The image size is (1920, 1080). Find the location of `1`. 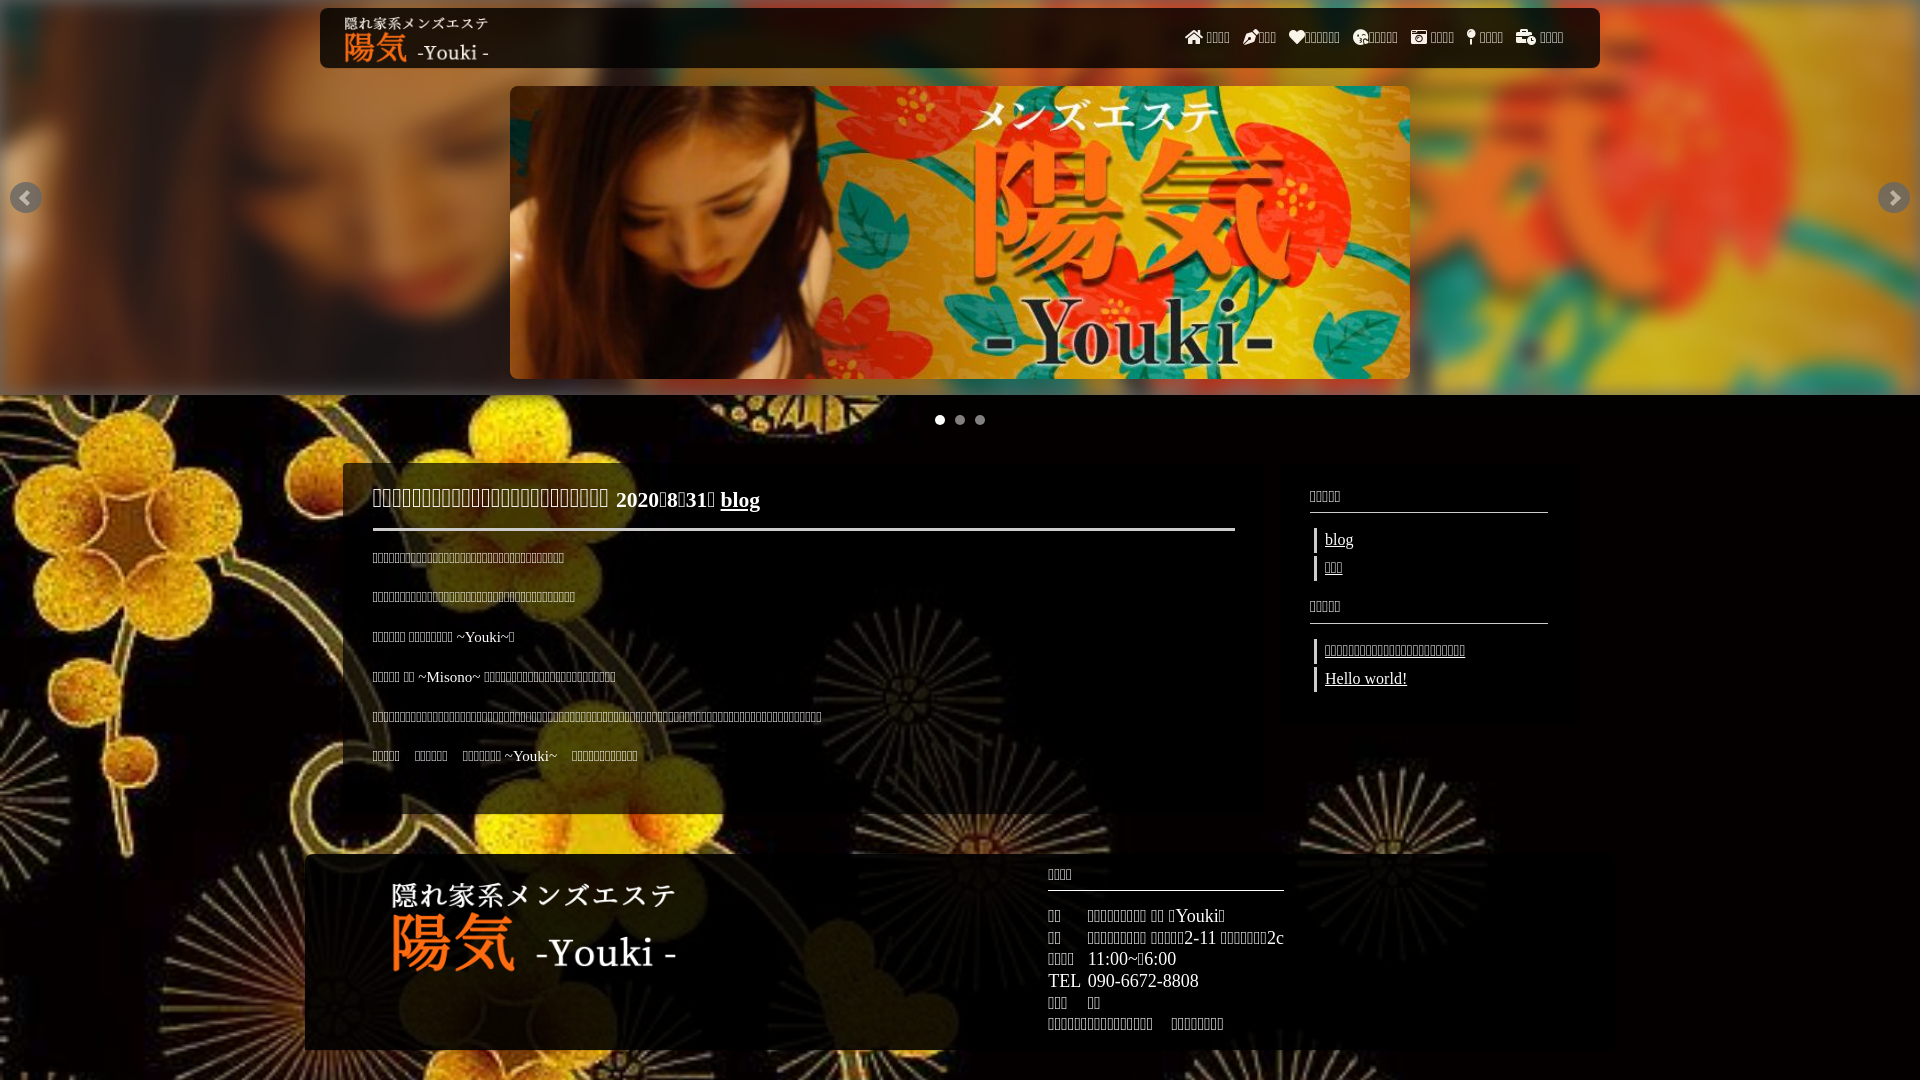

1 is located at coordinates (940, 420).